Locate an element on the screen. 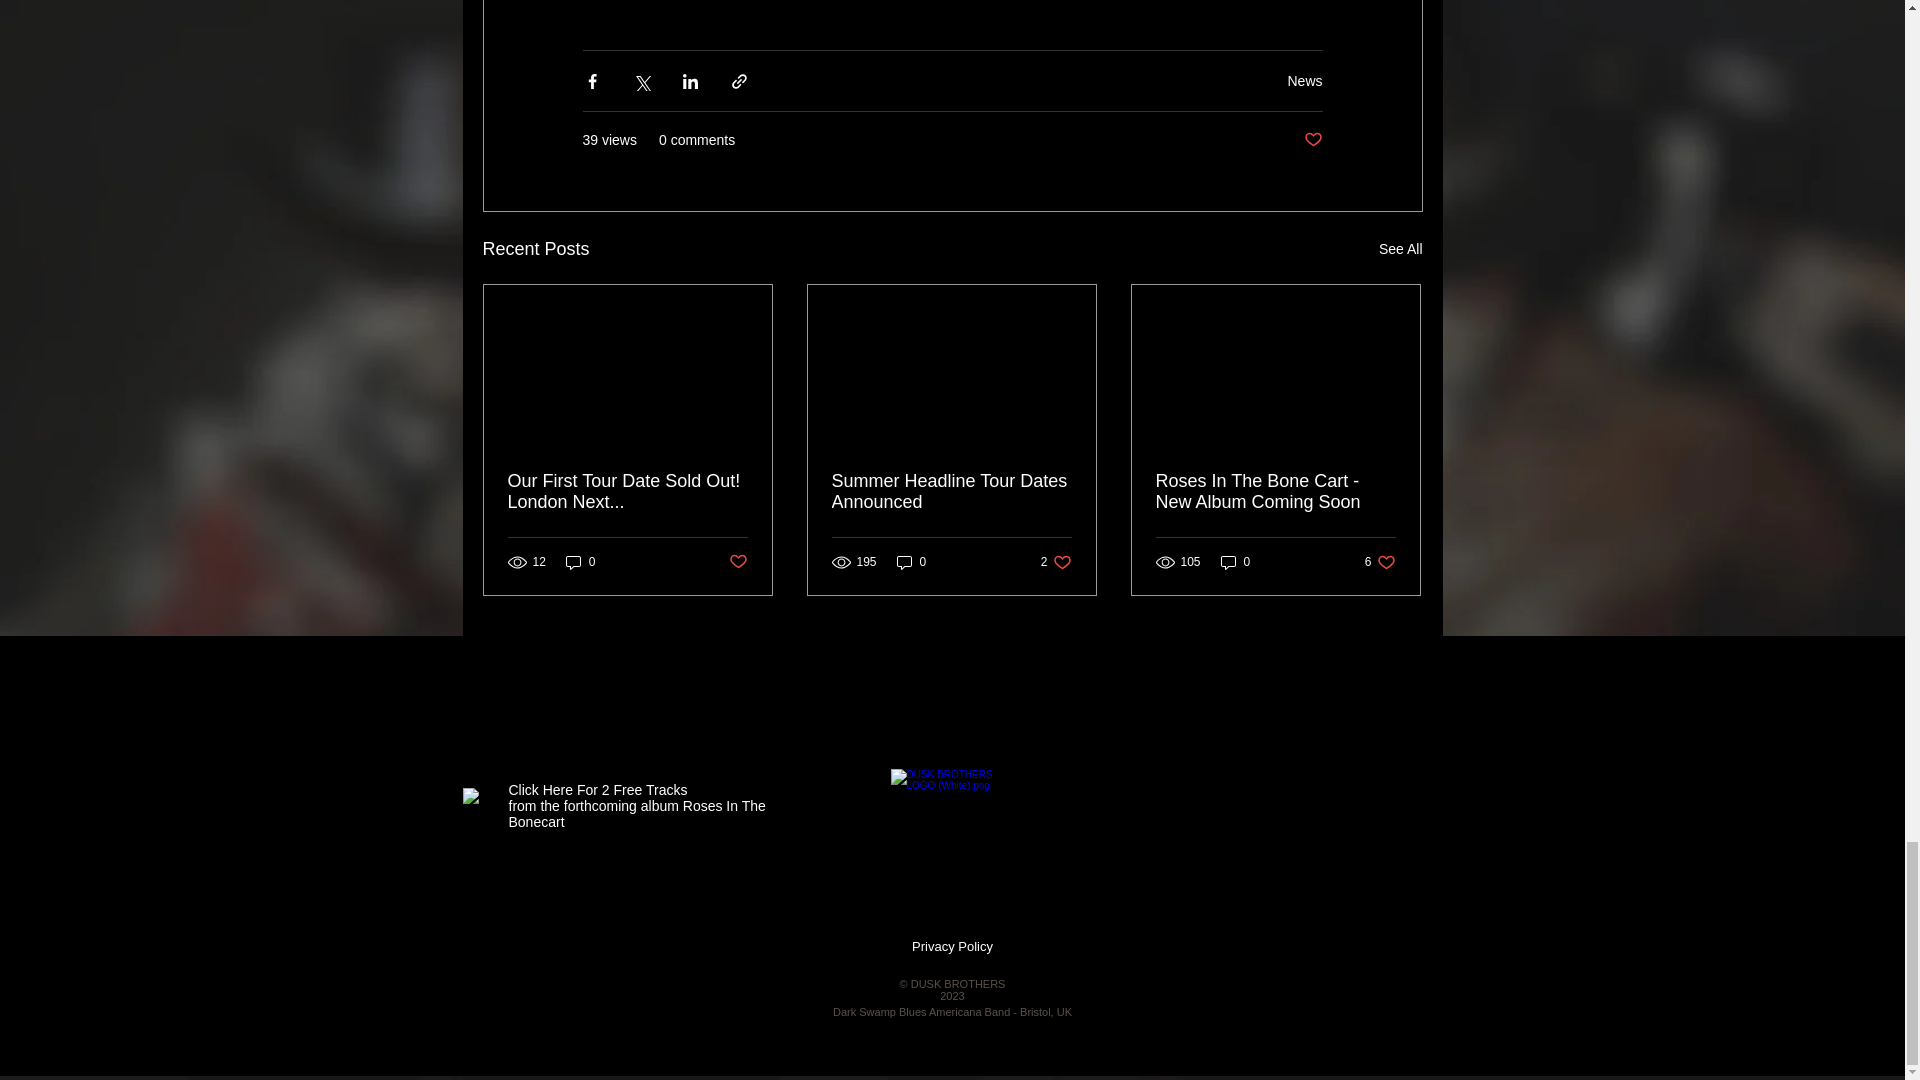  0 is located at coordinates (912, 562).